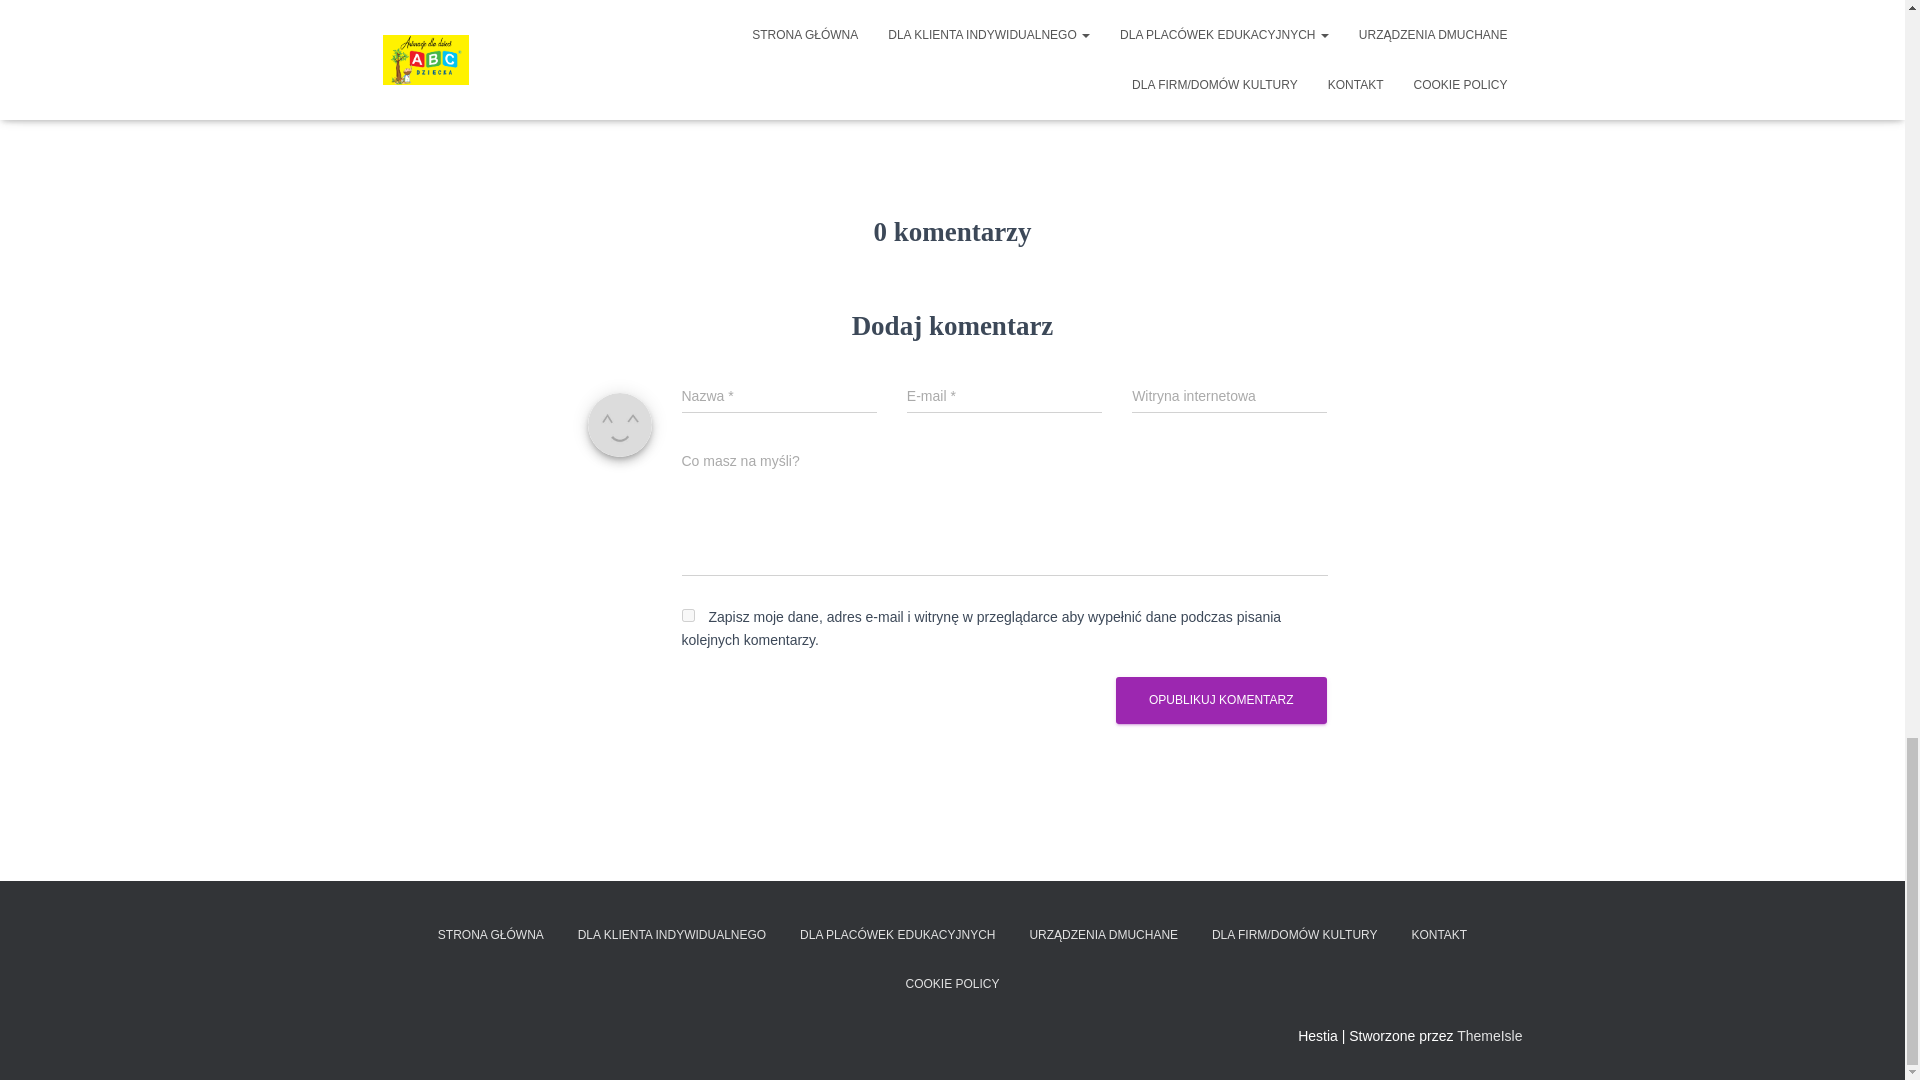 Image resolution: width=1920 pixels, height=1080 pixels. What do you see at coordinates (1438, 936) in the screenshot?
I see `KONTAKT` at bounding box center [1438, 936].